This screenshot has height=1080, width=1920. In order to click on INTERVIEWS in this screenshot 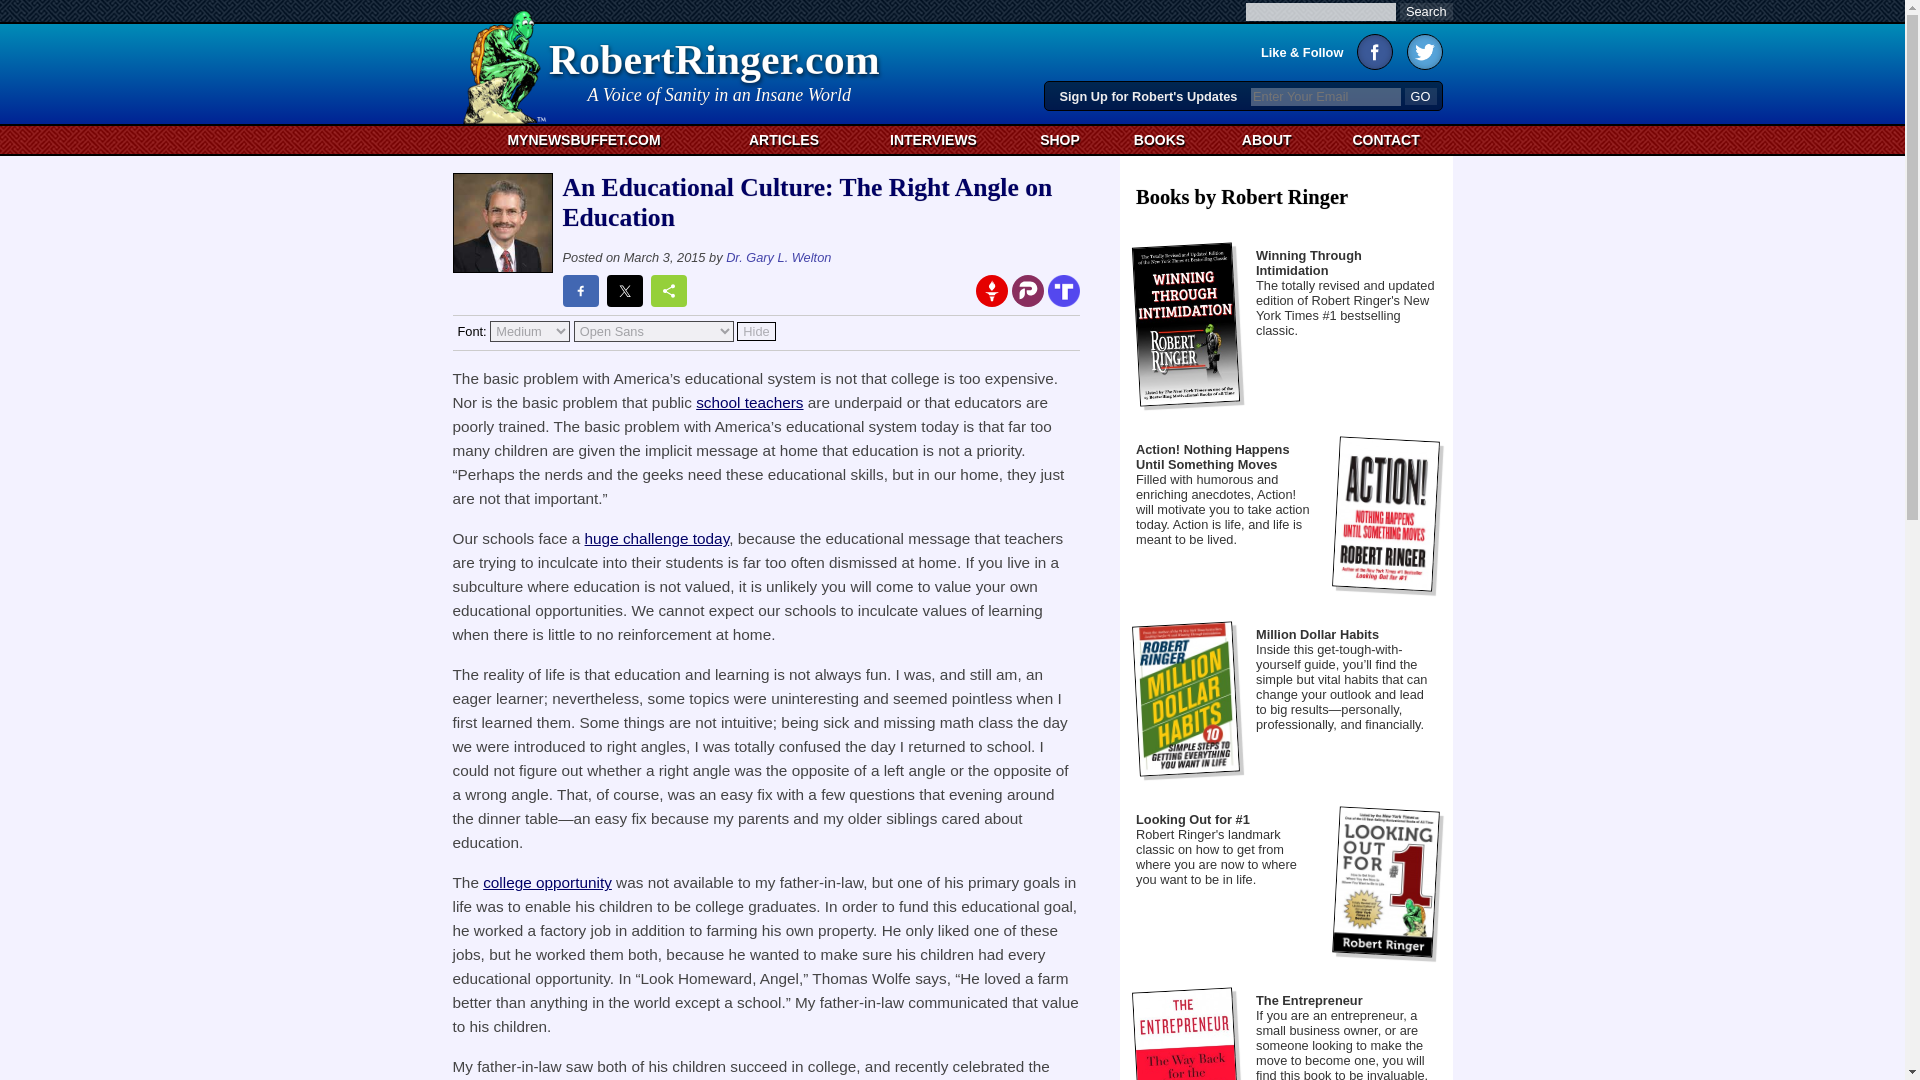, I will do `click(932, 140)`.